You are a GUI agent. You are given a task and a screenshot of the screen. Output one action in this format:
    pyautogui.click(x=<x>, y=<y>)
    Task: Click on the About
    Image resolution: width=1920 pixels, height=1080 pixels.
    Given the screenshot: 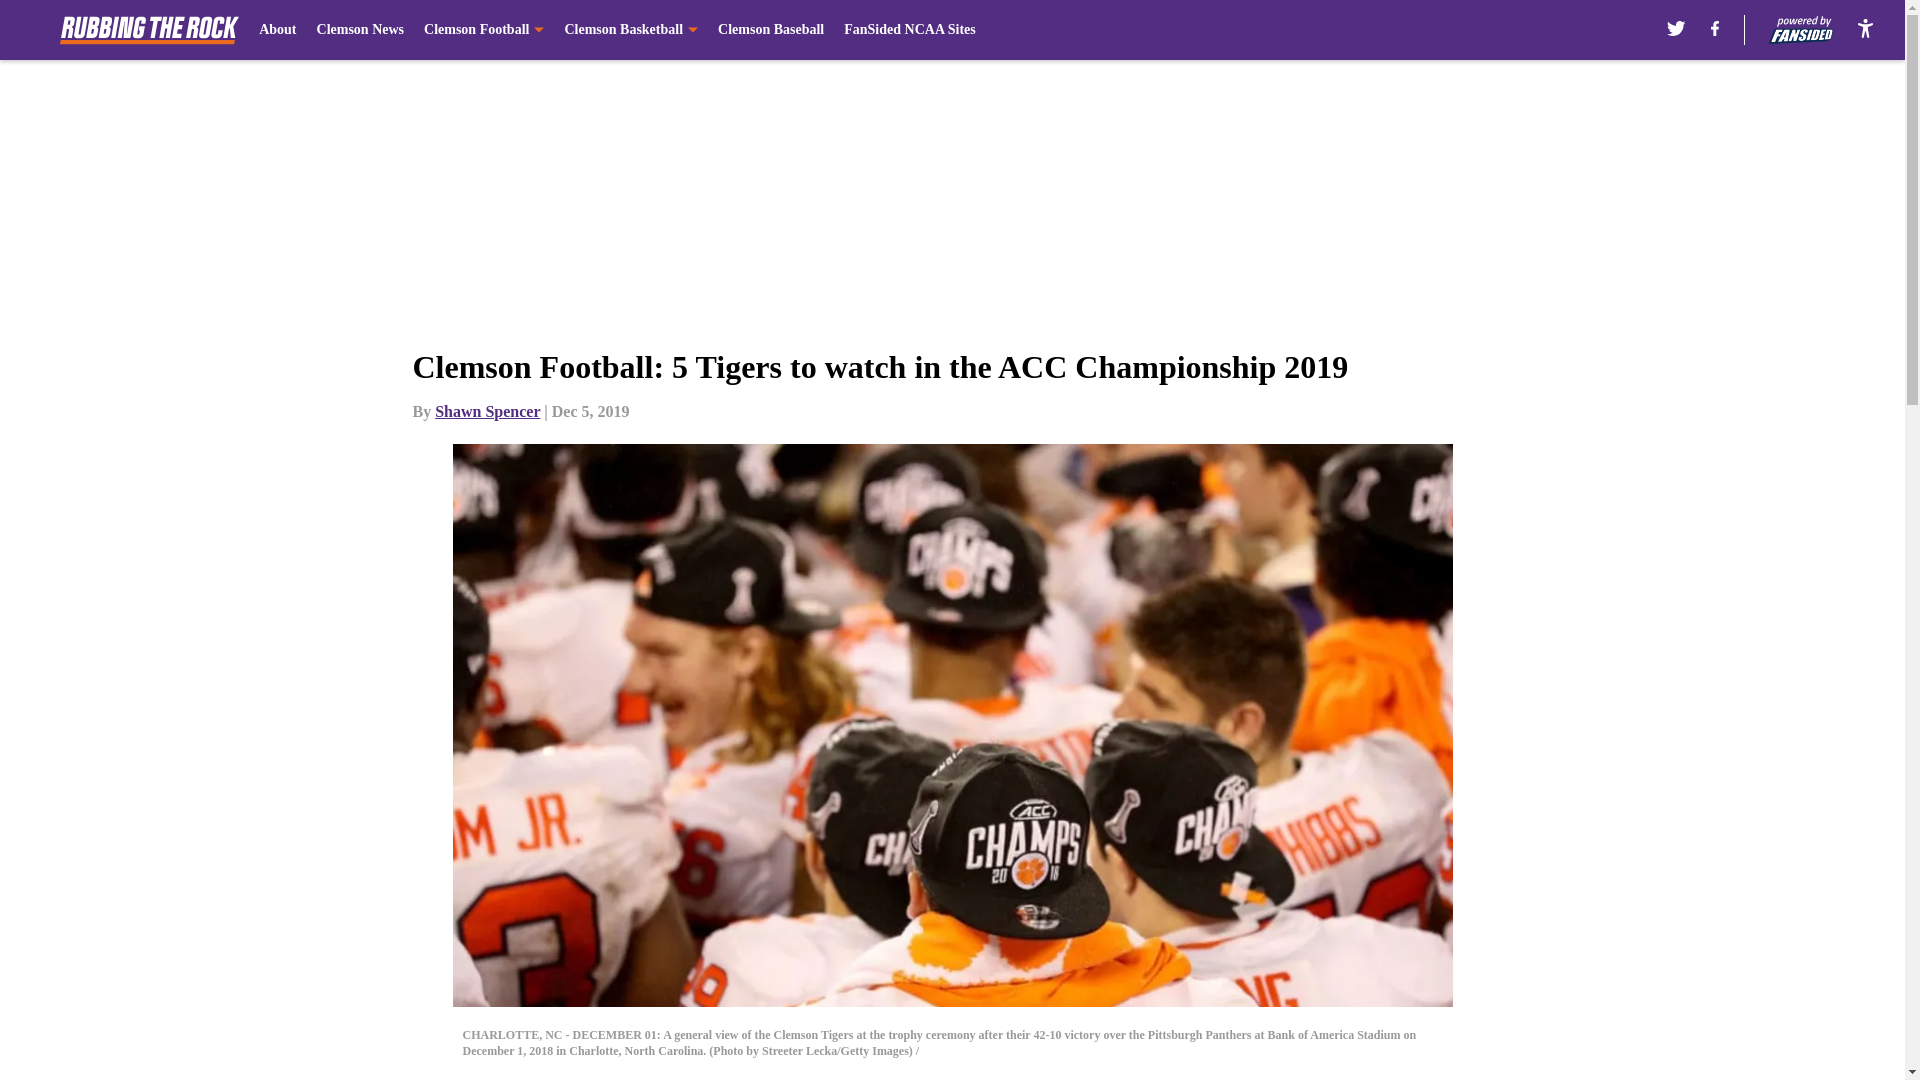 What is the action you would take?
    pyautogui.click(x=277, y=30)
    